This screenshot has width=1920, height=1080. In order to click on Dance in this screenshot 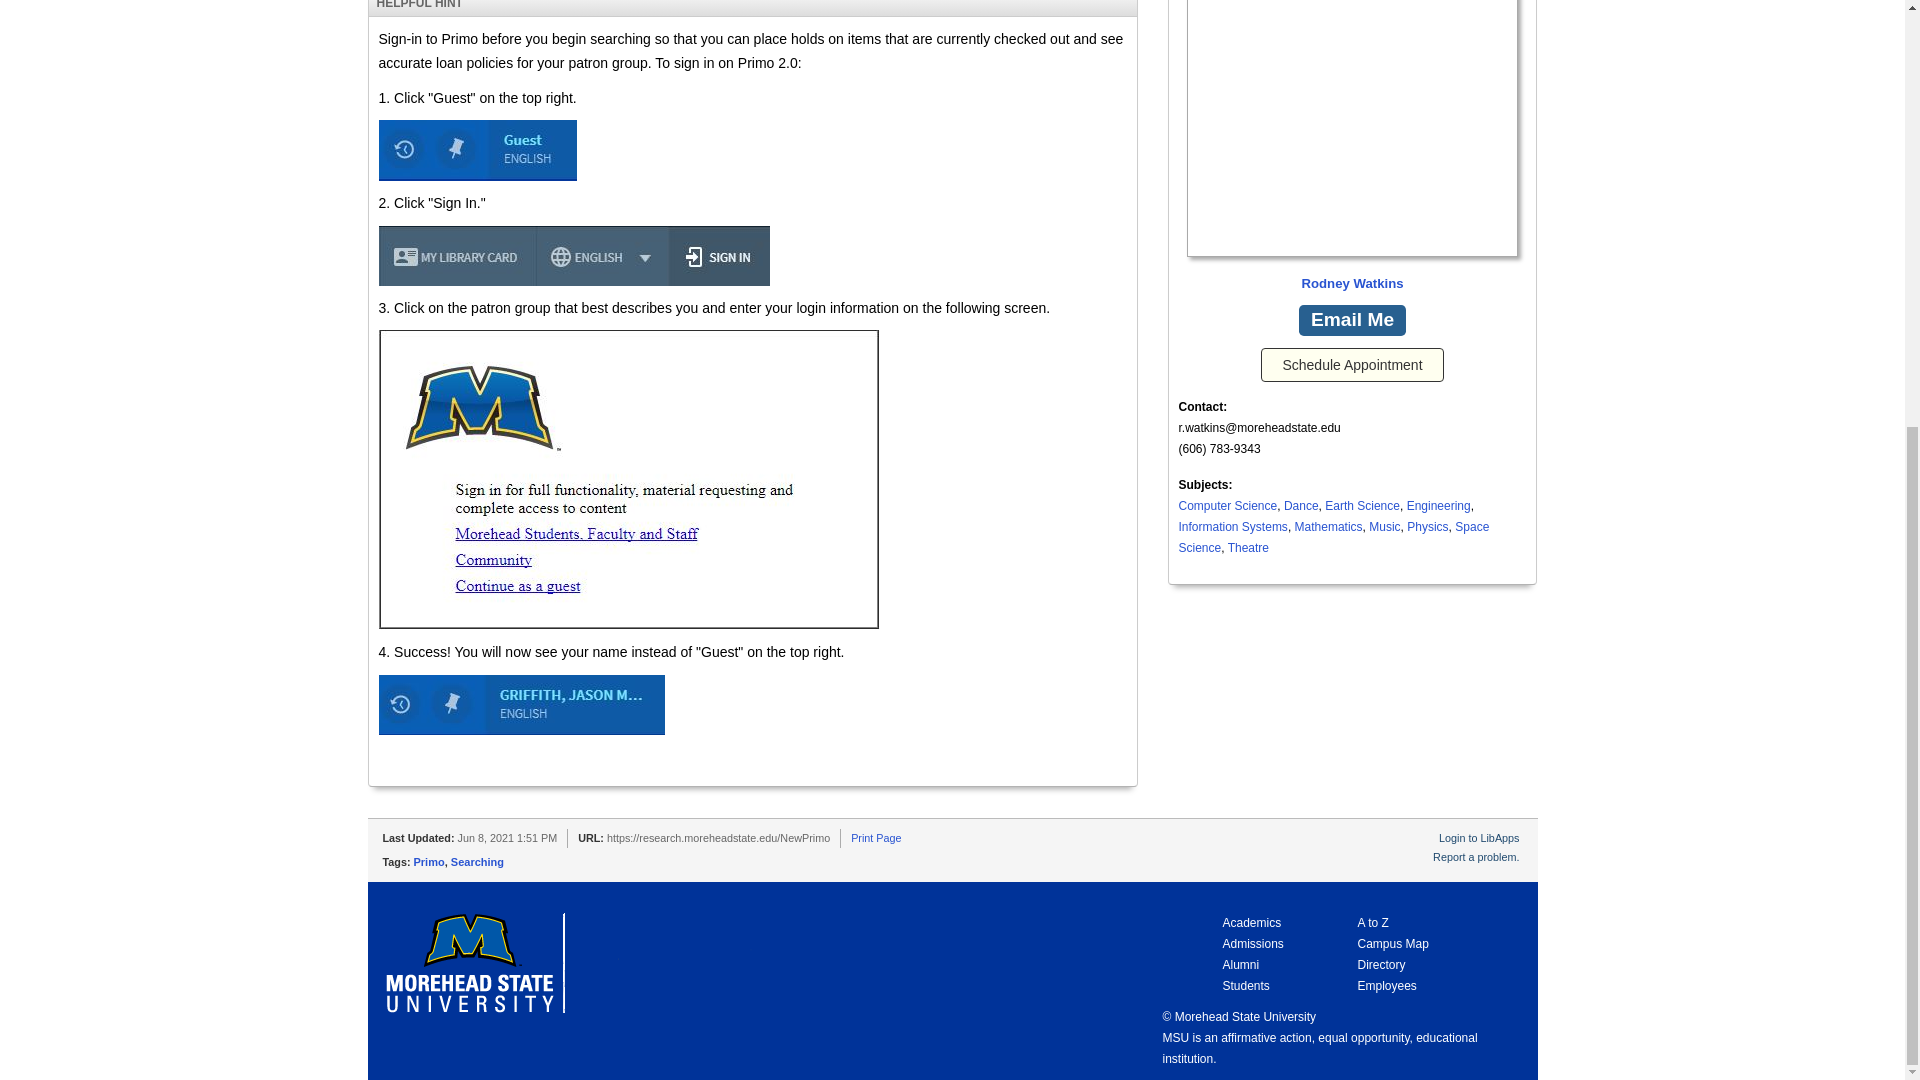, I will do `click(1302, 506)`.